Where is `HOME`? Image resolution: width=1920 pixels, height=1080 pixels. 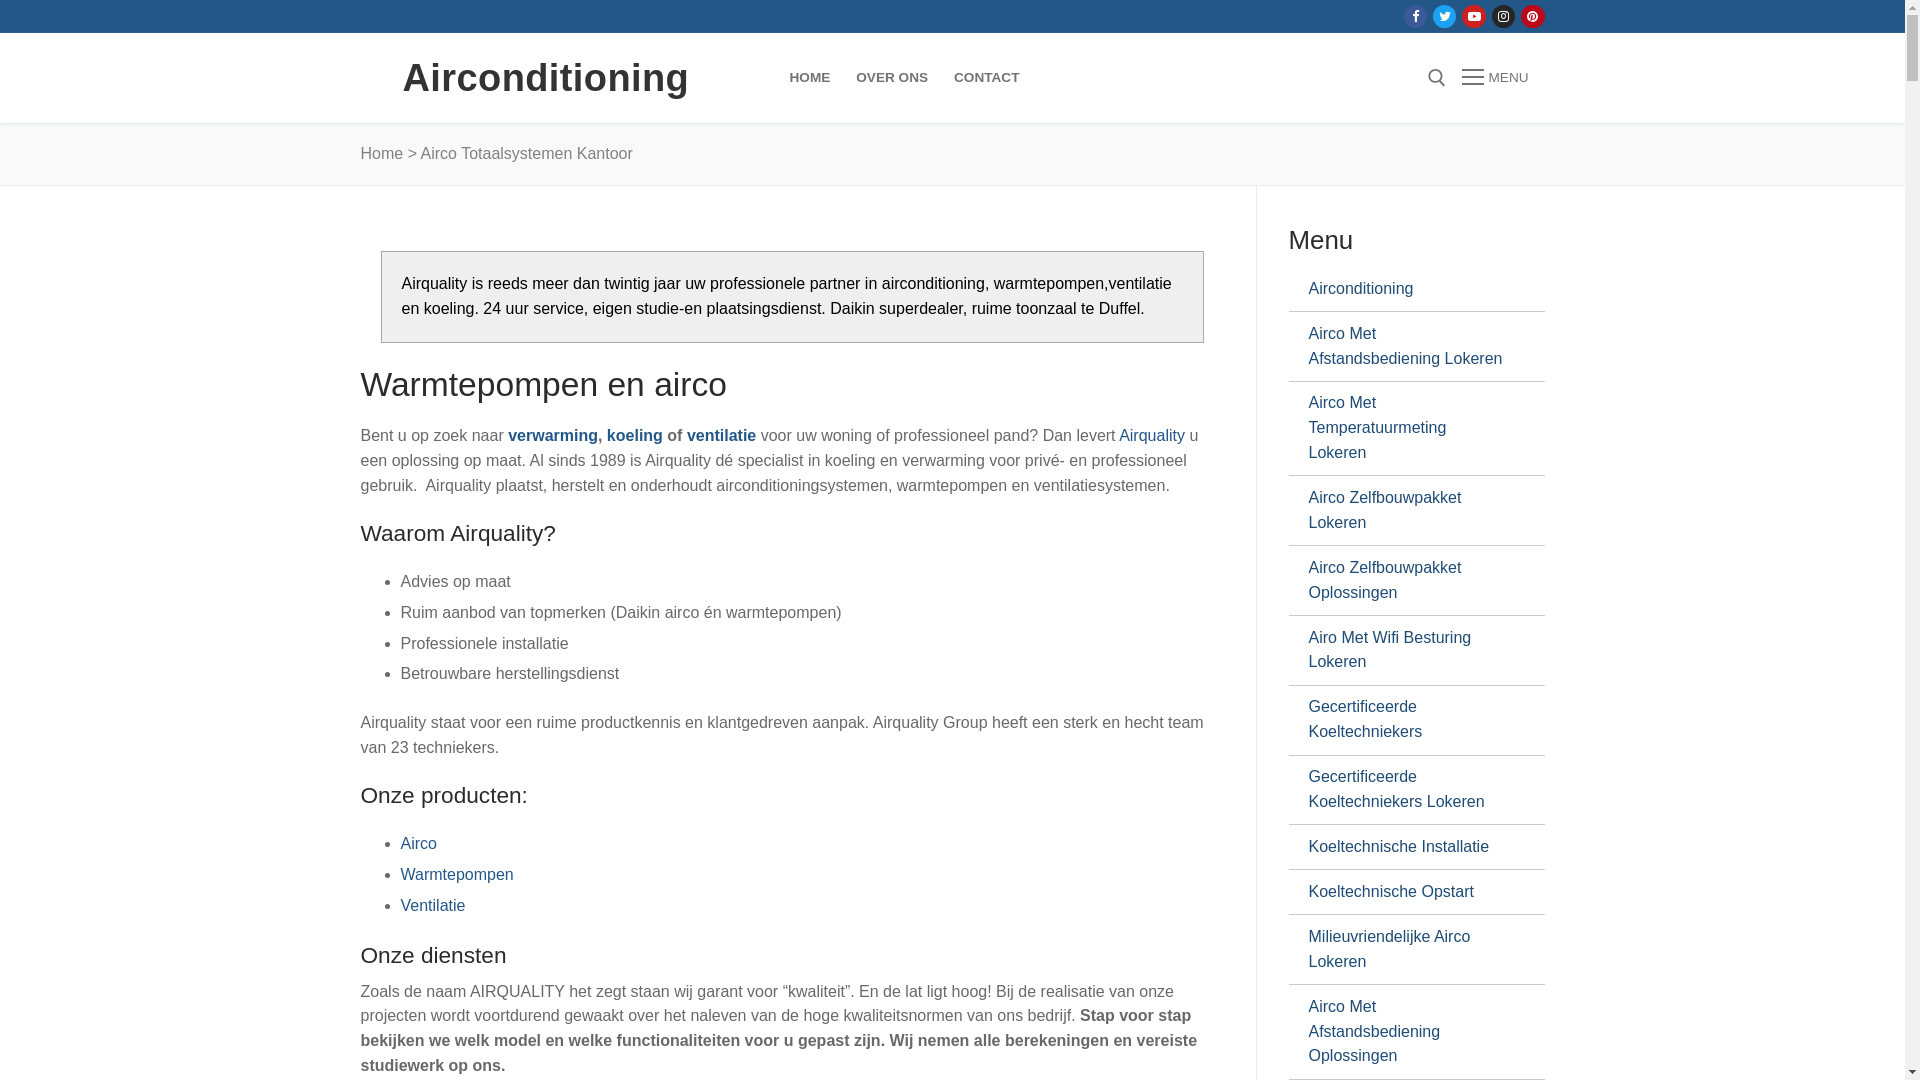 HOME is located at coordinates (810, 78).